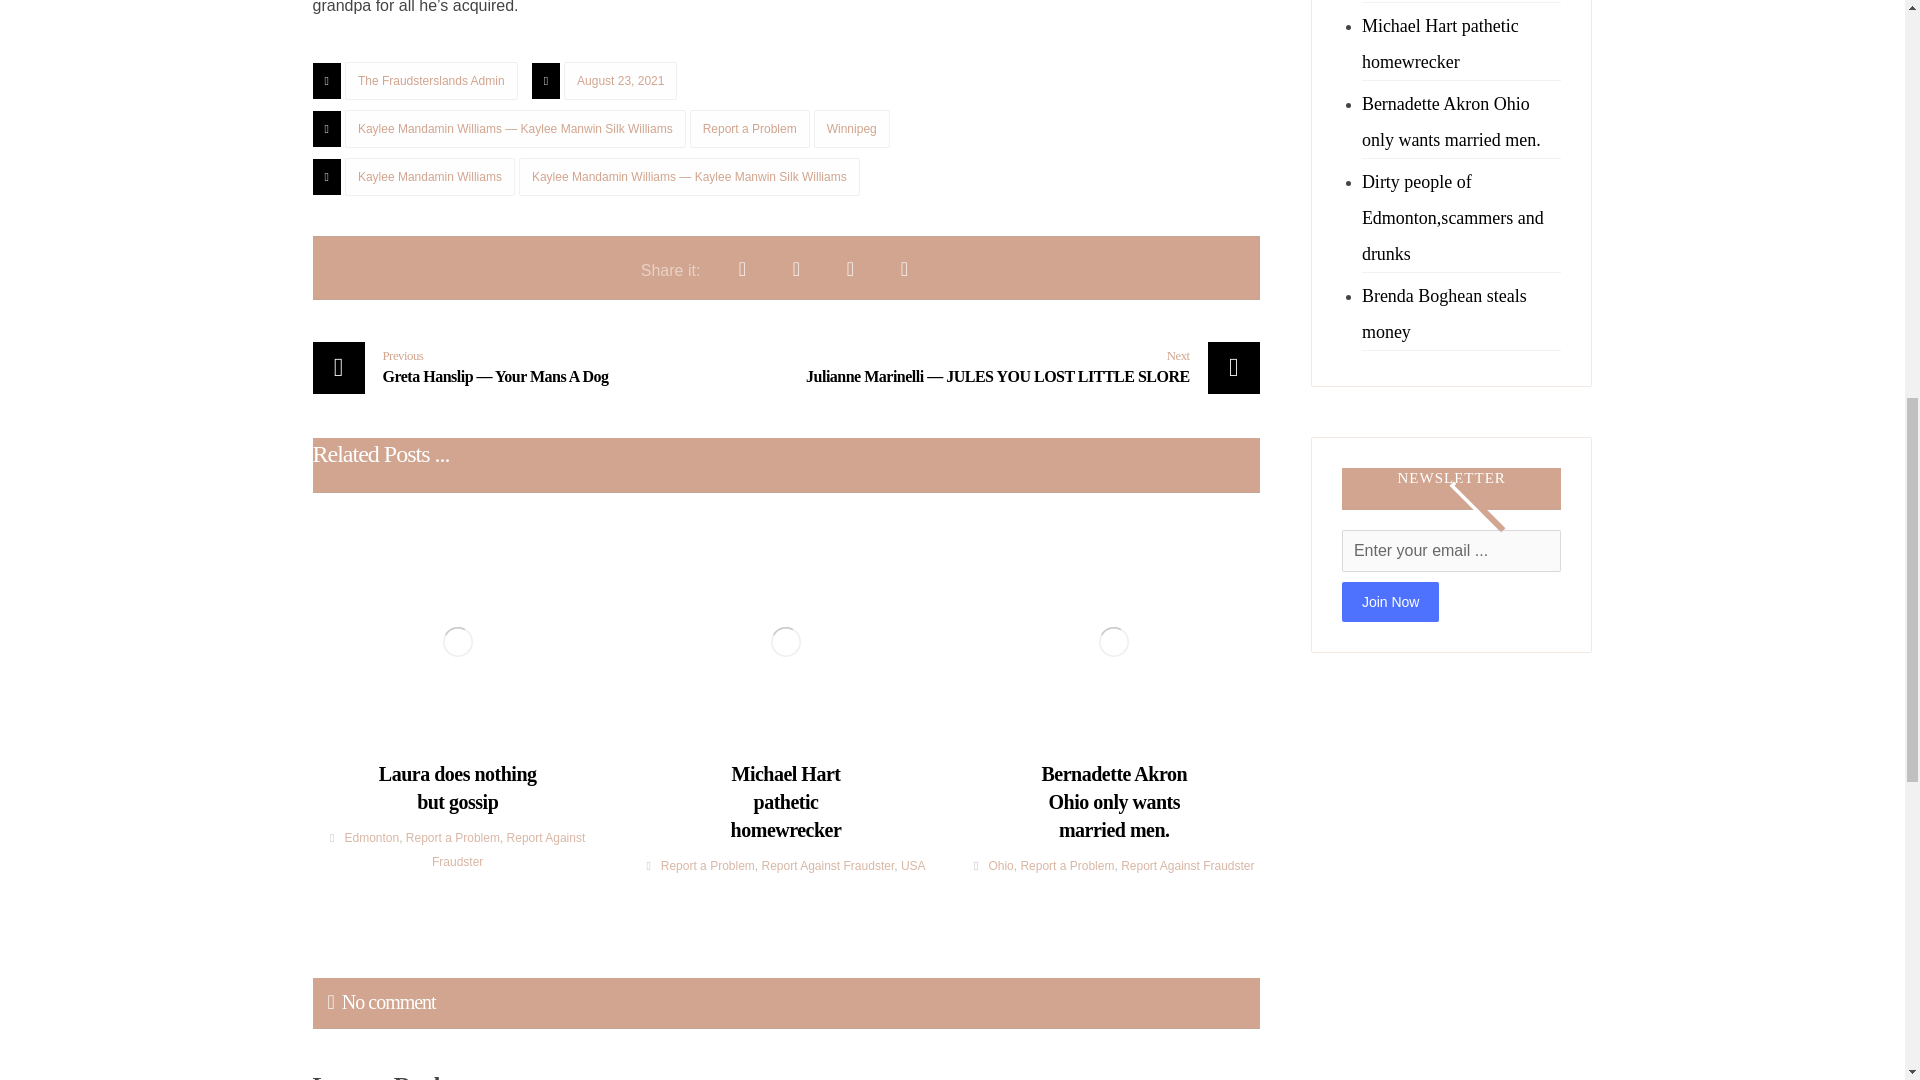 Image resolution: width=1920 pixels, height=1080 pixels. What do you see at coordinates (620, 80) in the screenshot?
I see `August 23, 2021` at bounding box center [620, 80].